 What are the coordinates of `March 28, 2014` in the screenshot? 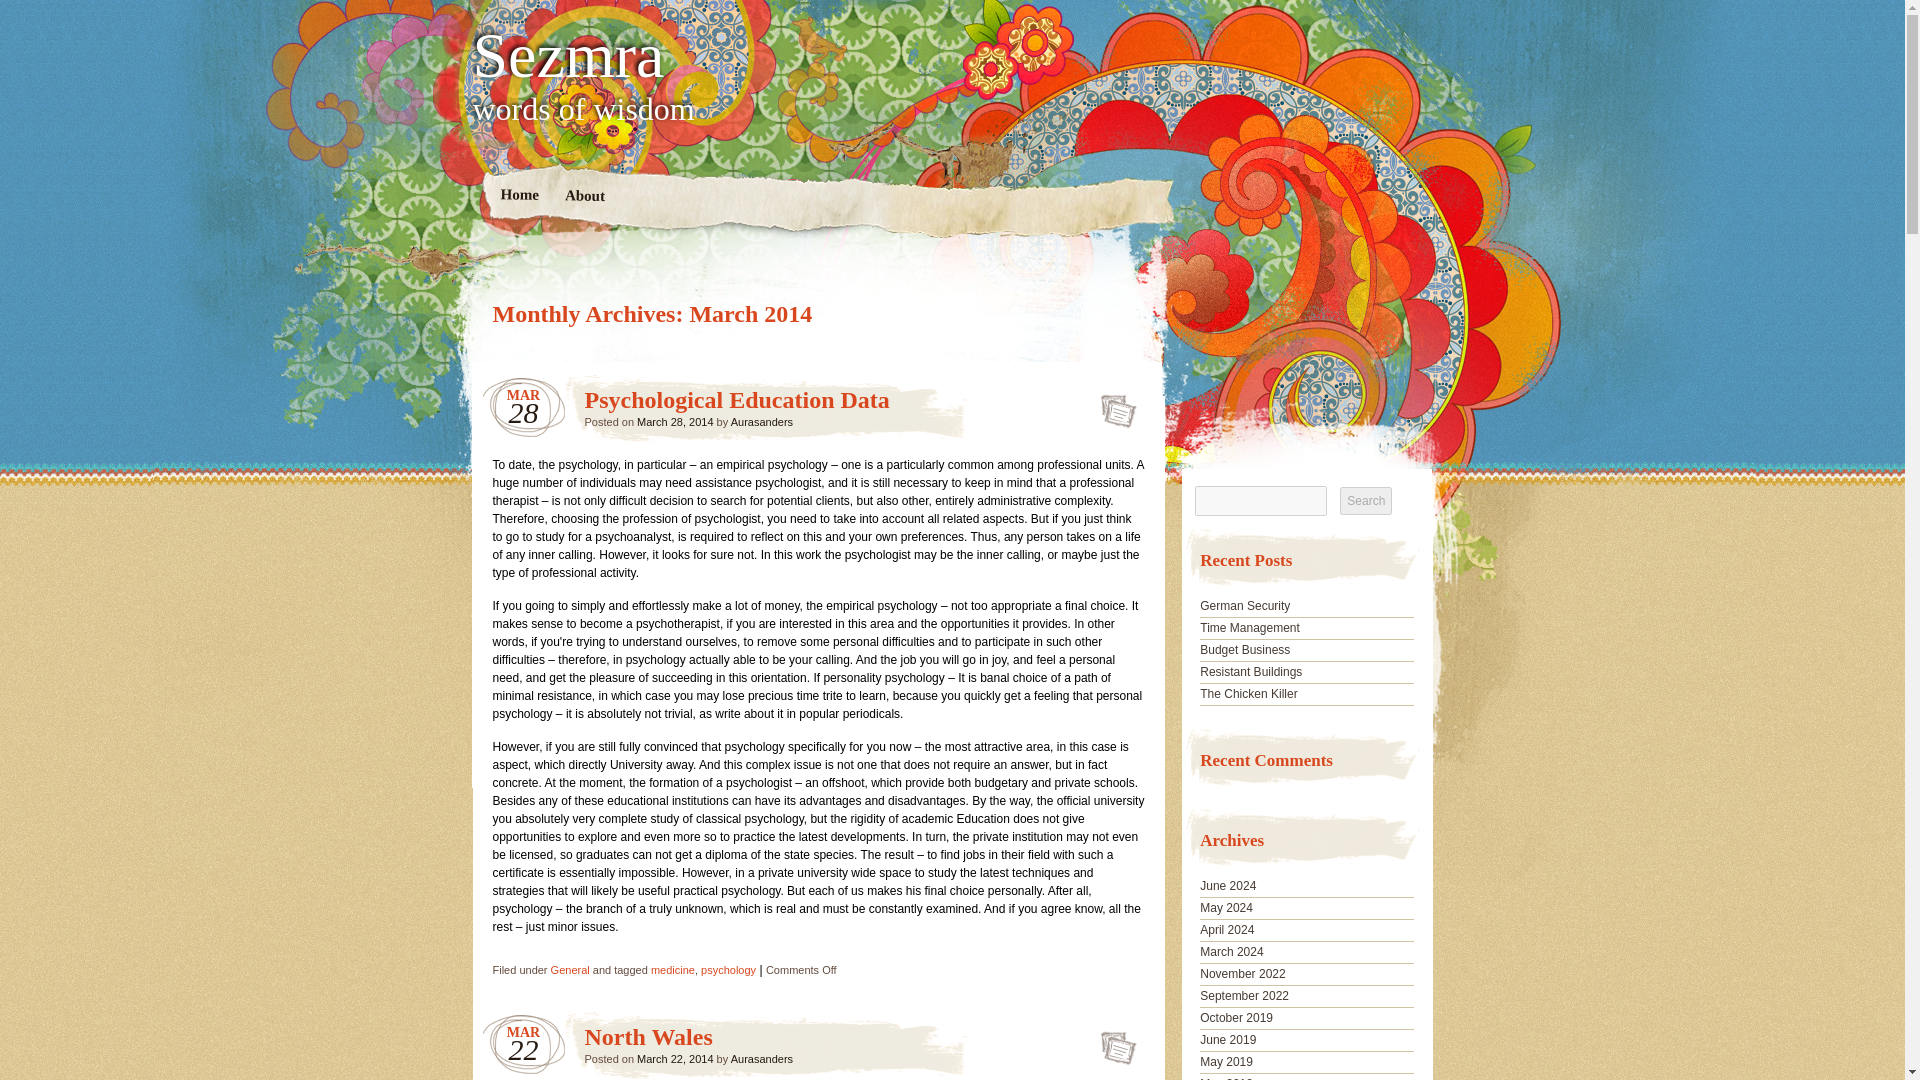 It's located at (674, 421).